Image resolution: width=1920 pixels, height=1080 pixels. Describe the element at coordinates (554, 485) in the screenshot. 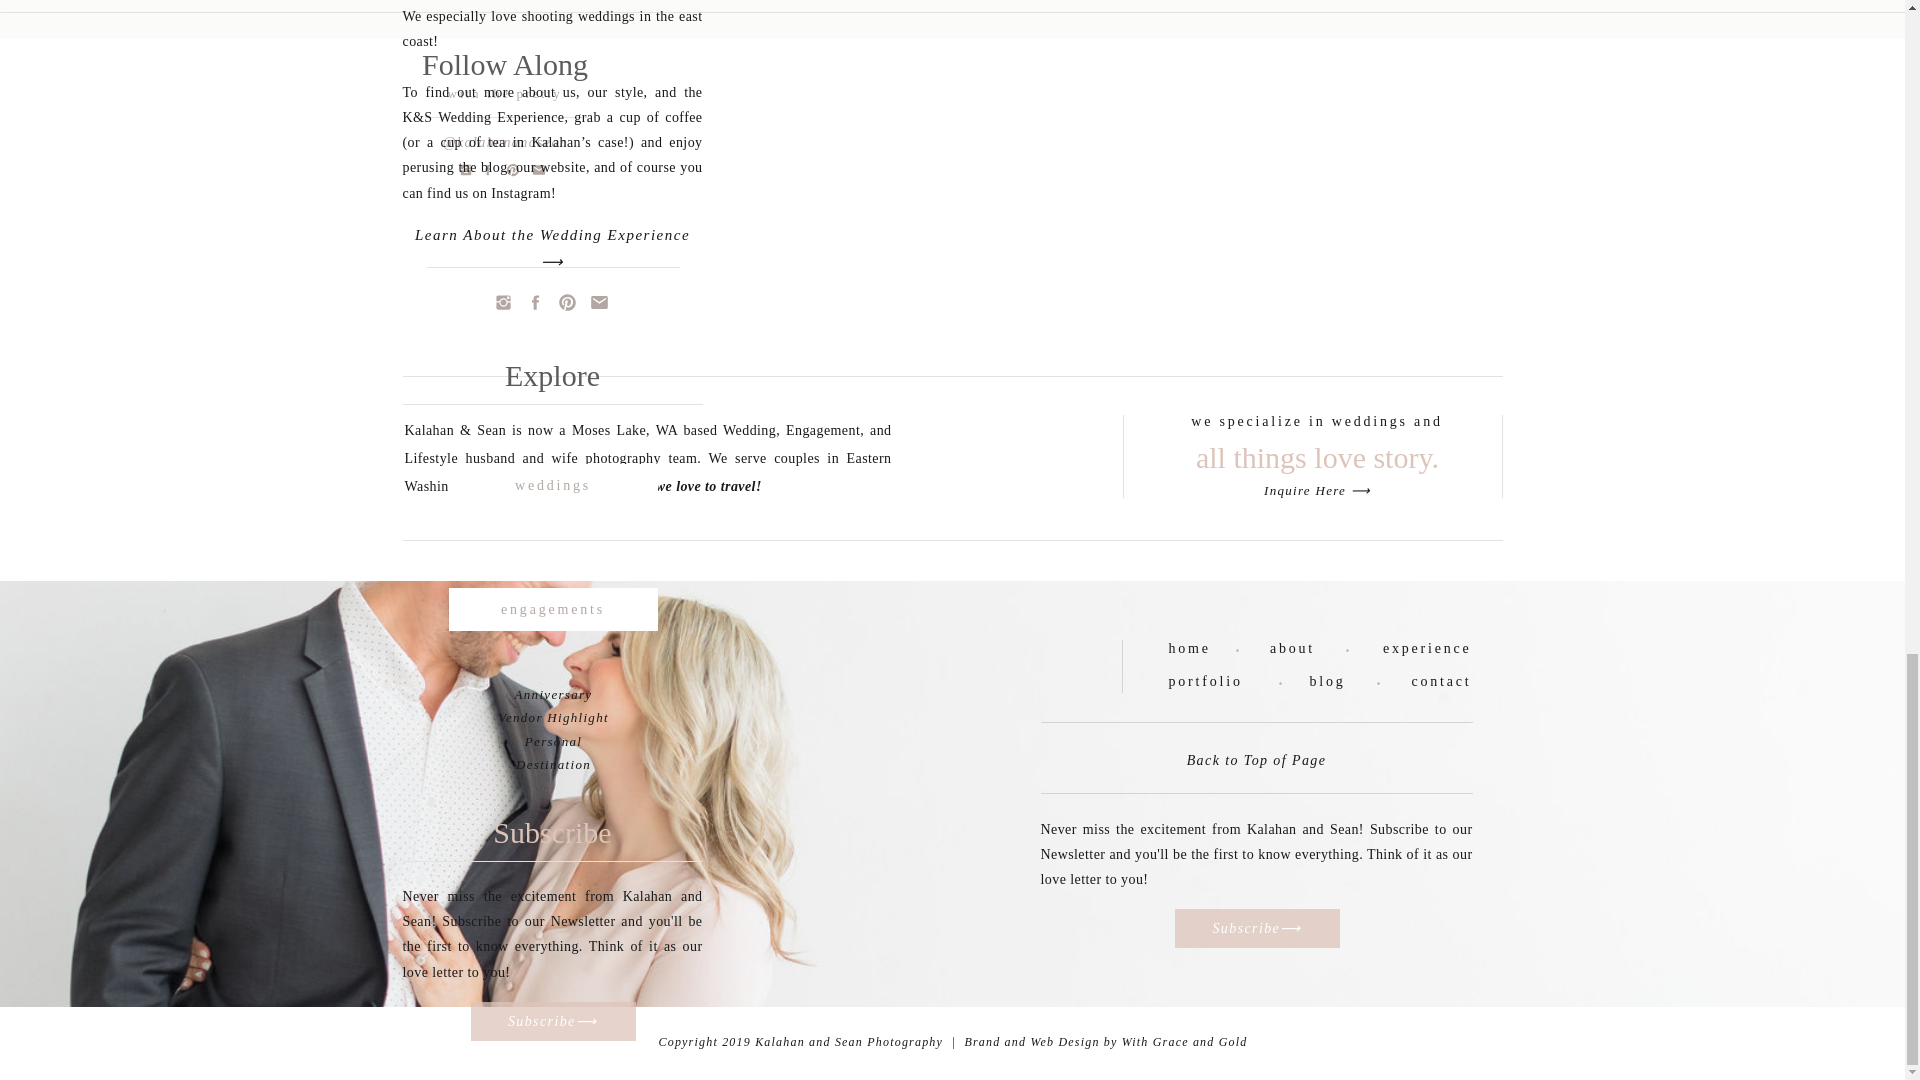

I see `weddings` at that location.